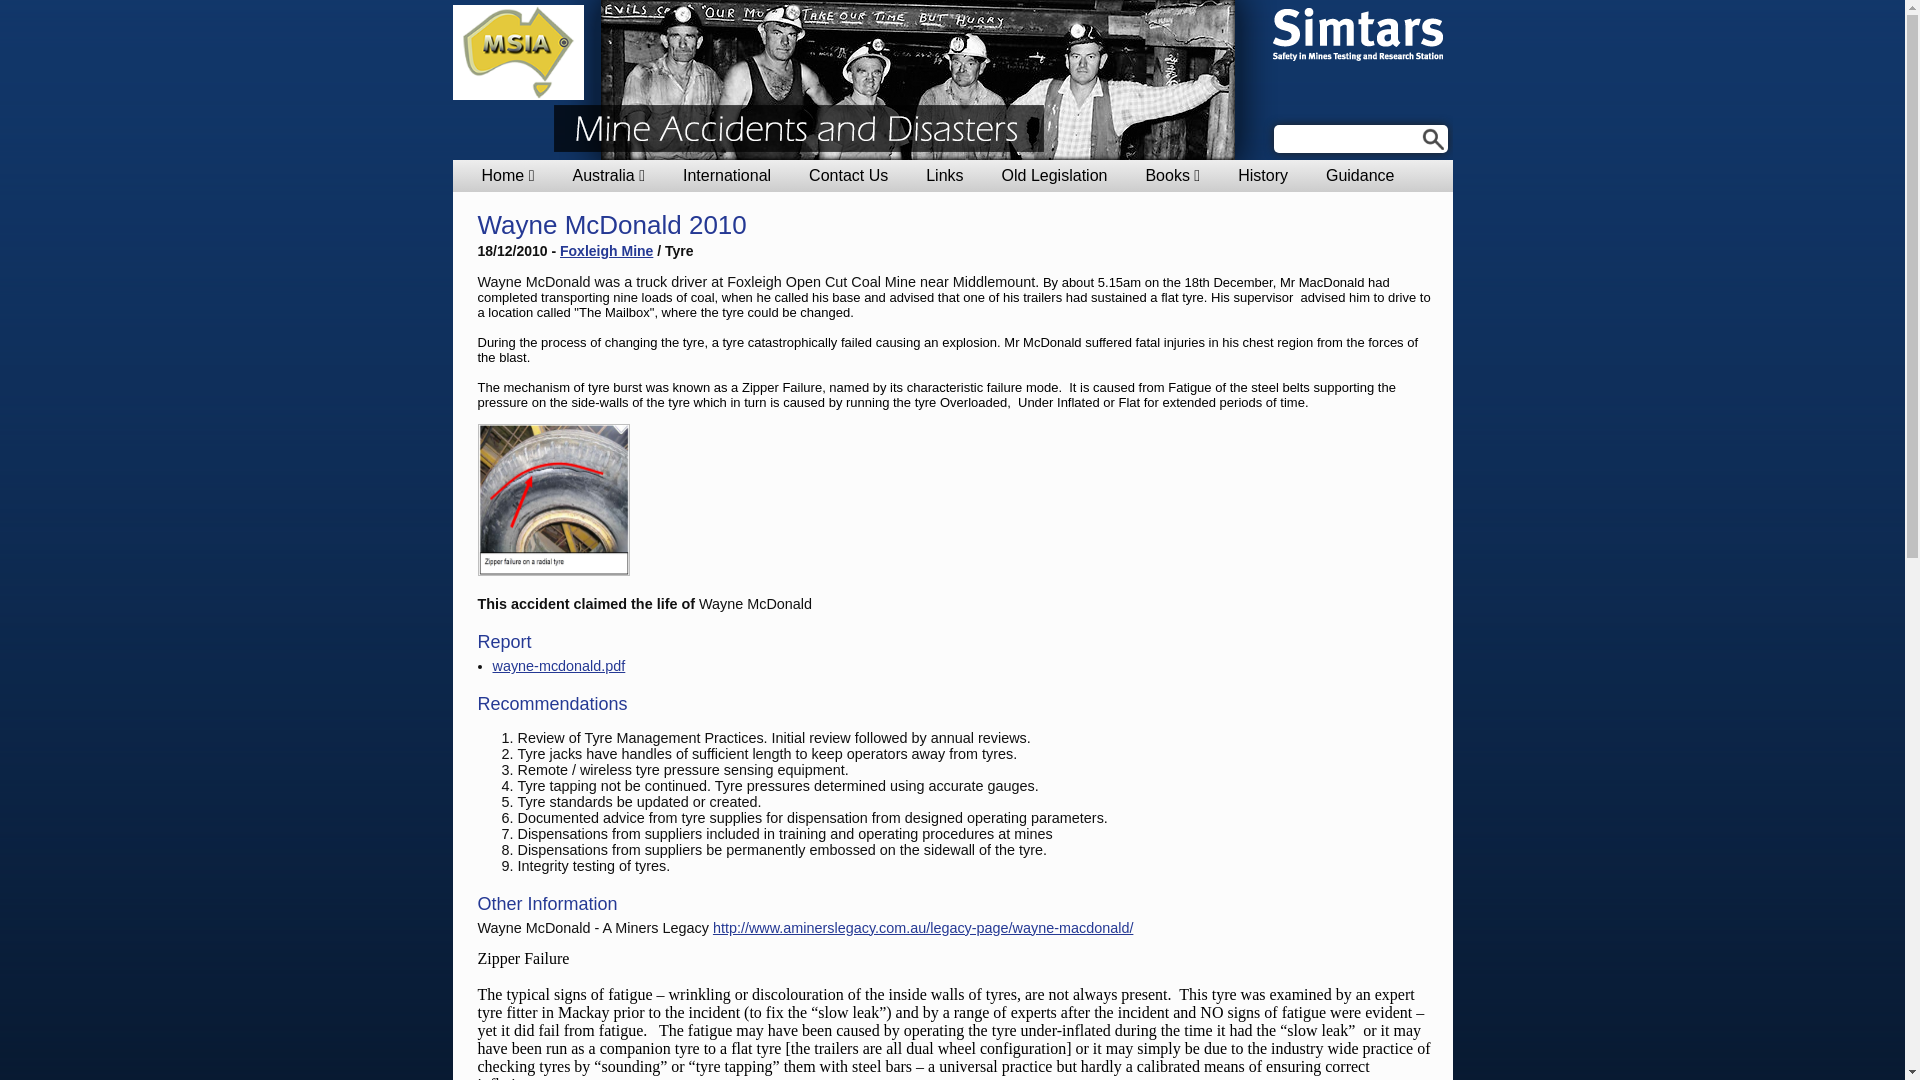 The width and height of the screenshot is (1920, 1080). I want to click on Recommendations, so click(553, 704).